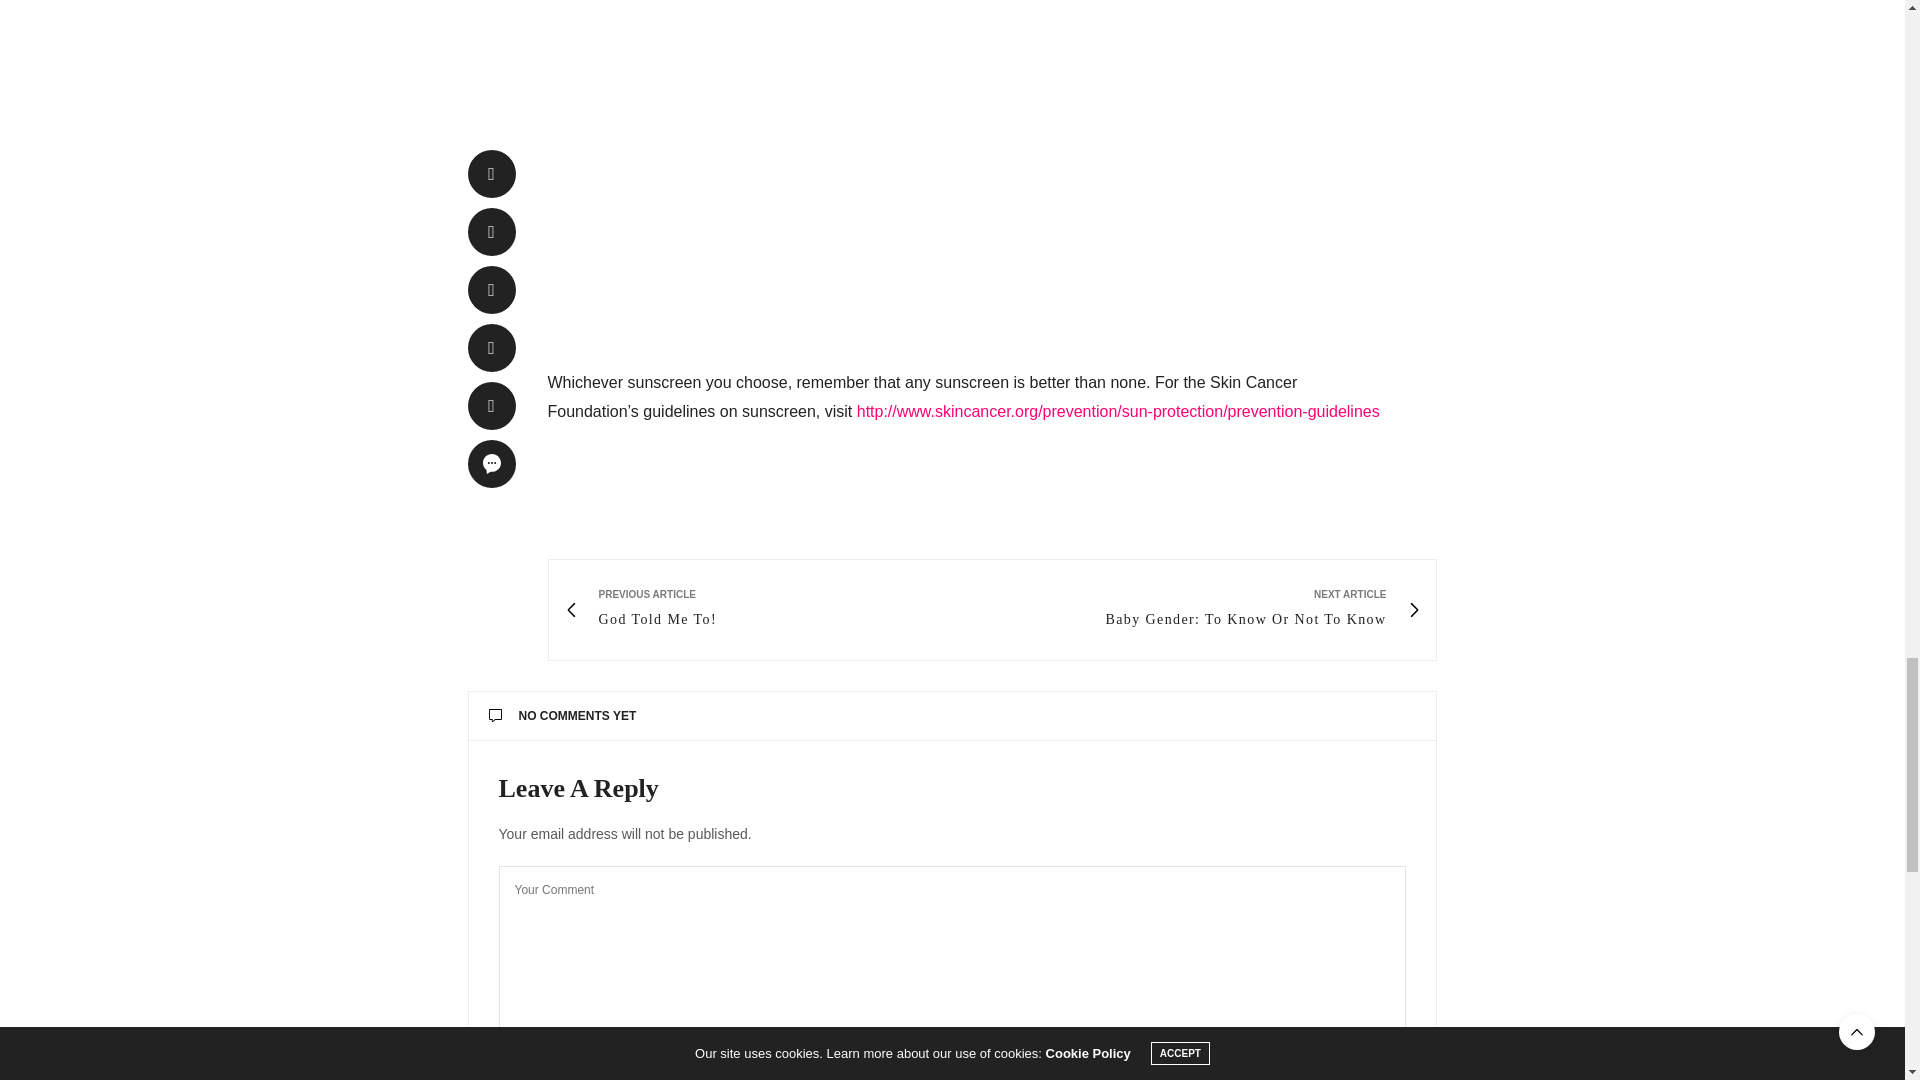 This screenshot has width=1920, height=1080. I want to click on NO COMMENTS YET, so click(952, 716).